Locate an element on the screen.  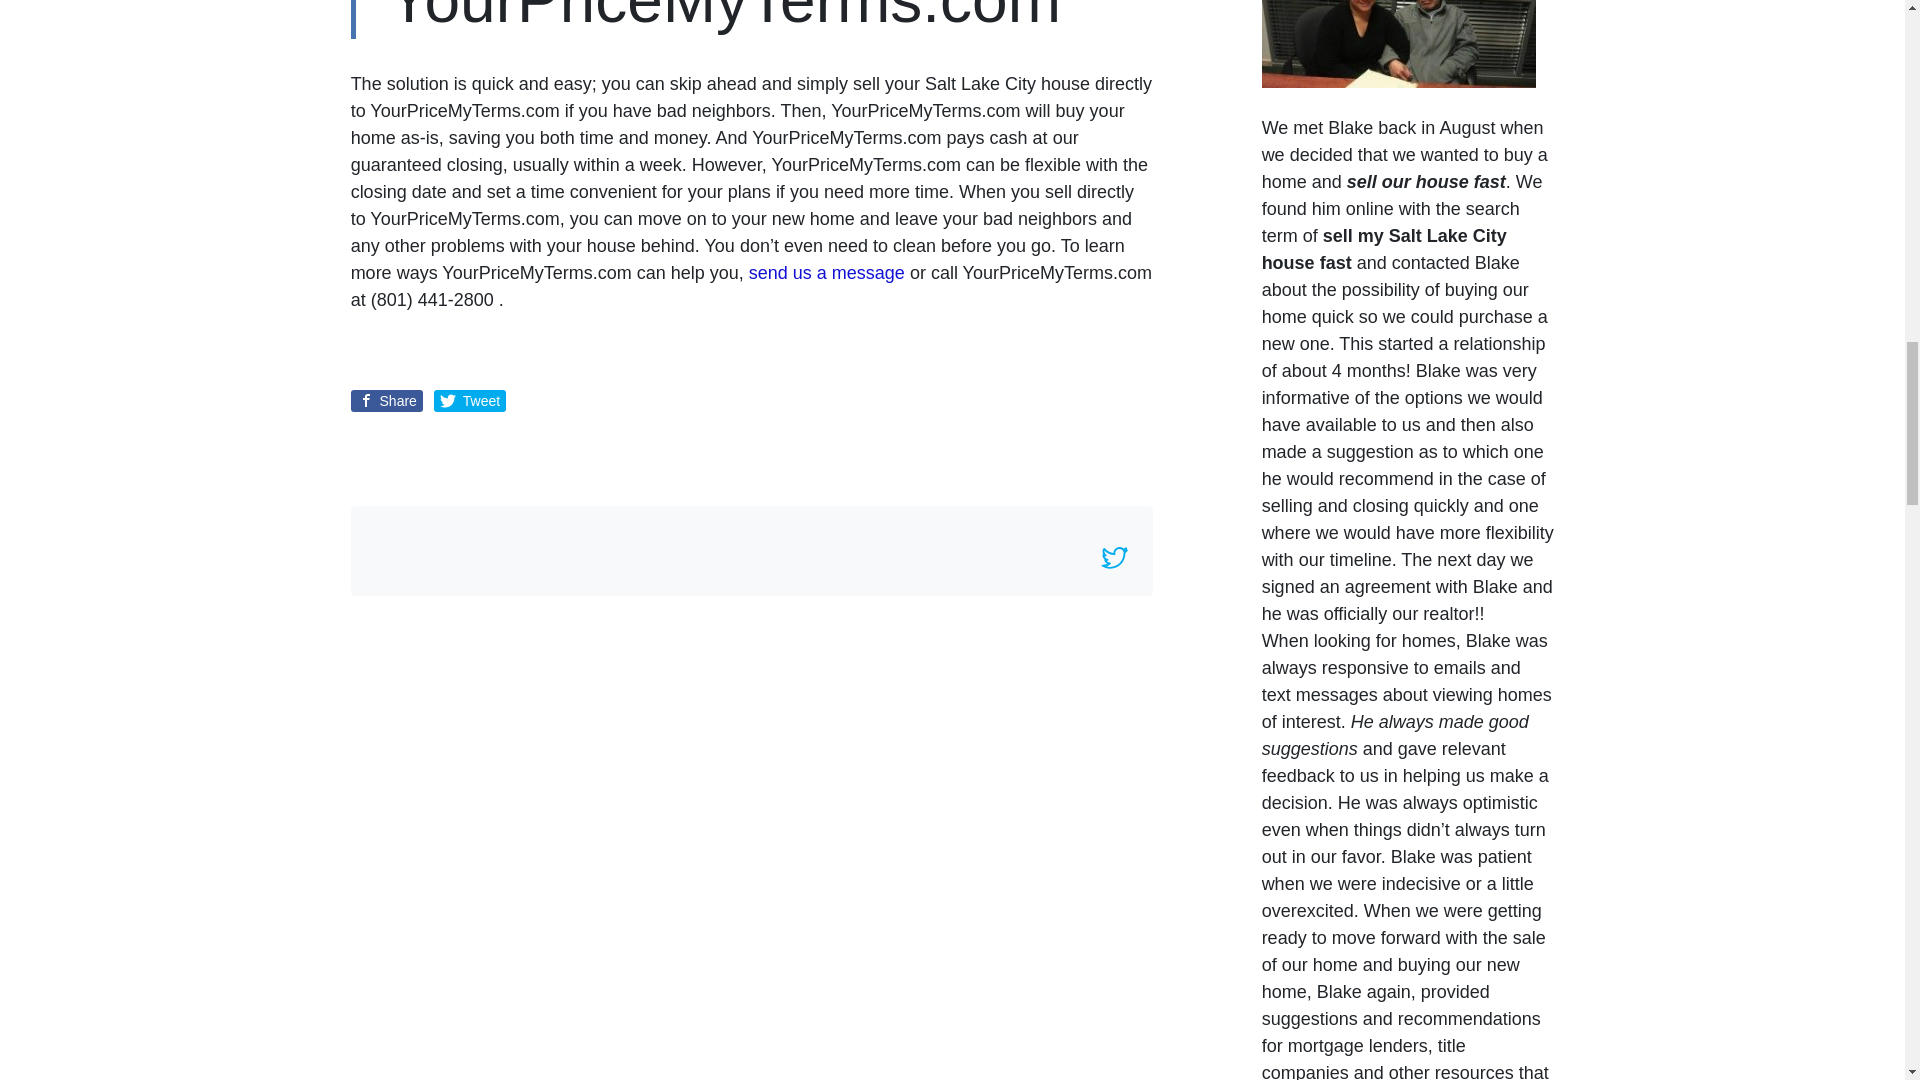
Twitter is located at coordinates (1115, 558).